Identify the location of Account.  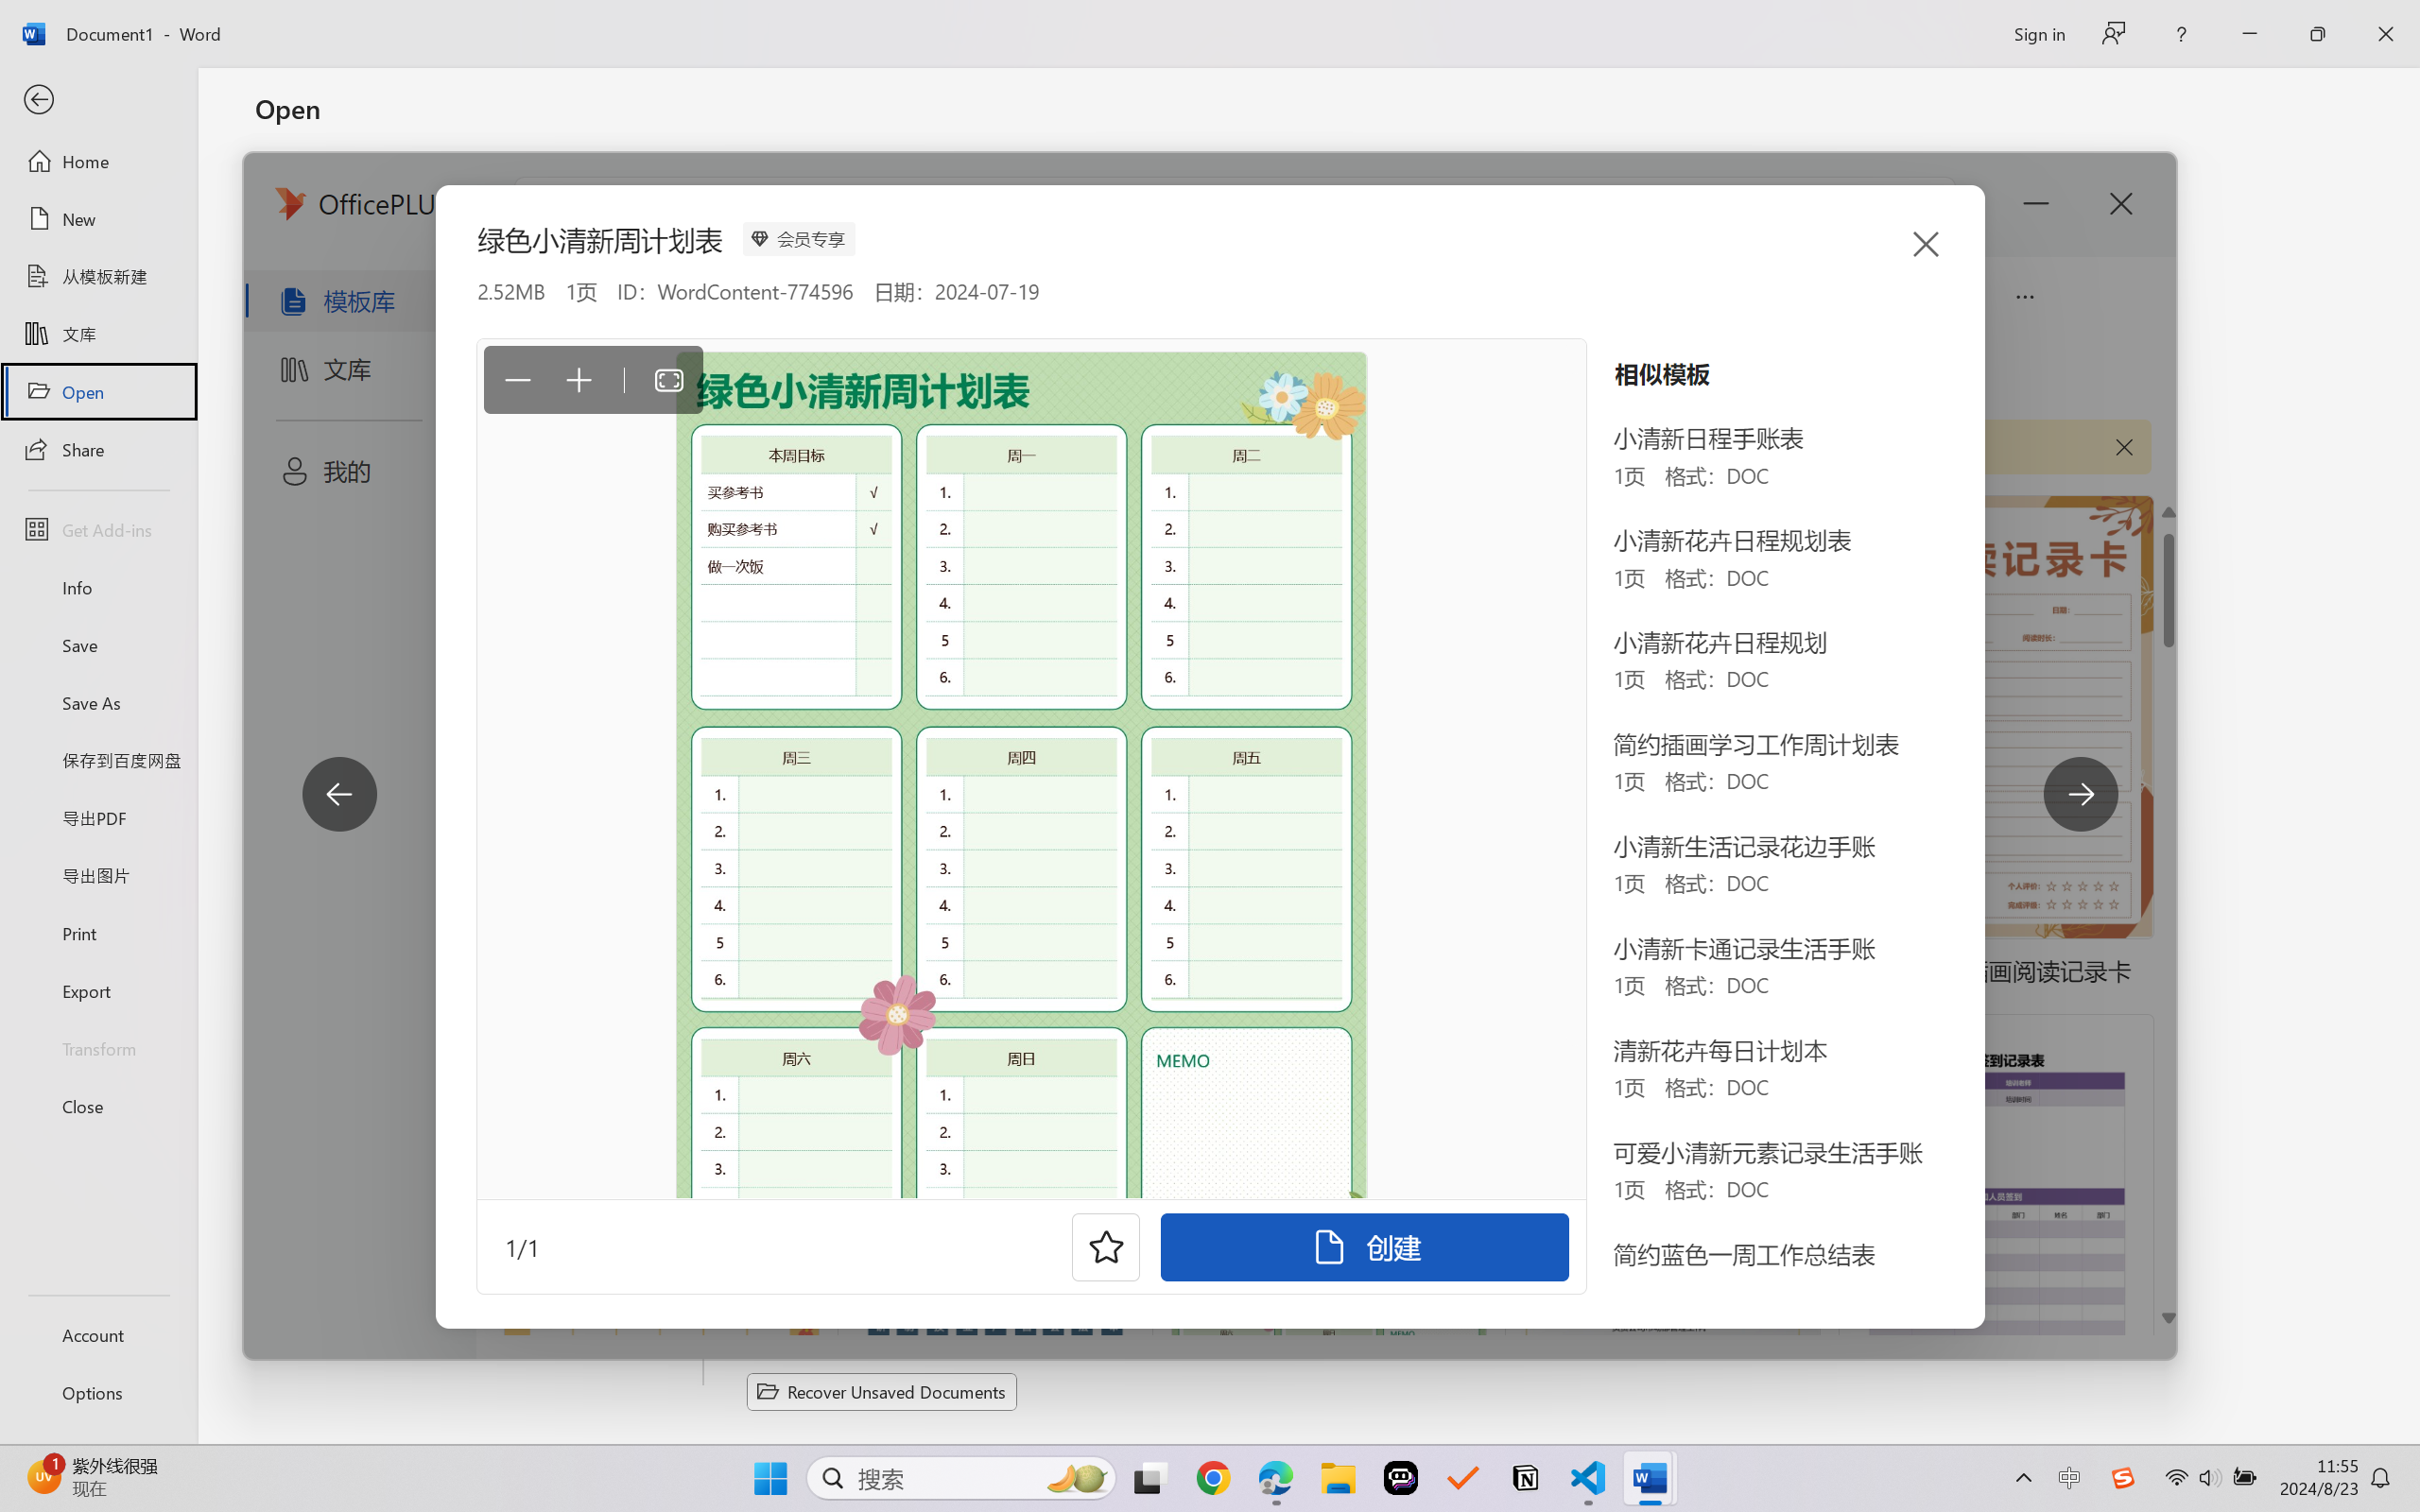
(98, 1334).